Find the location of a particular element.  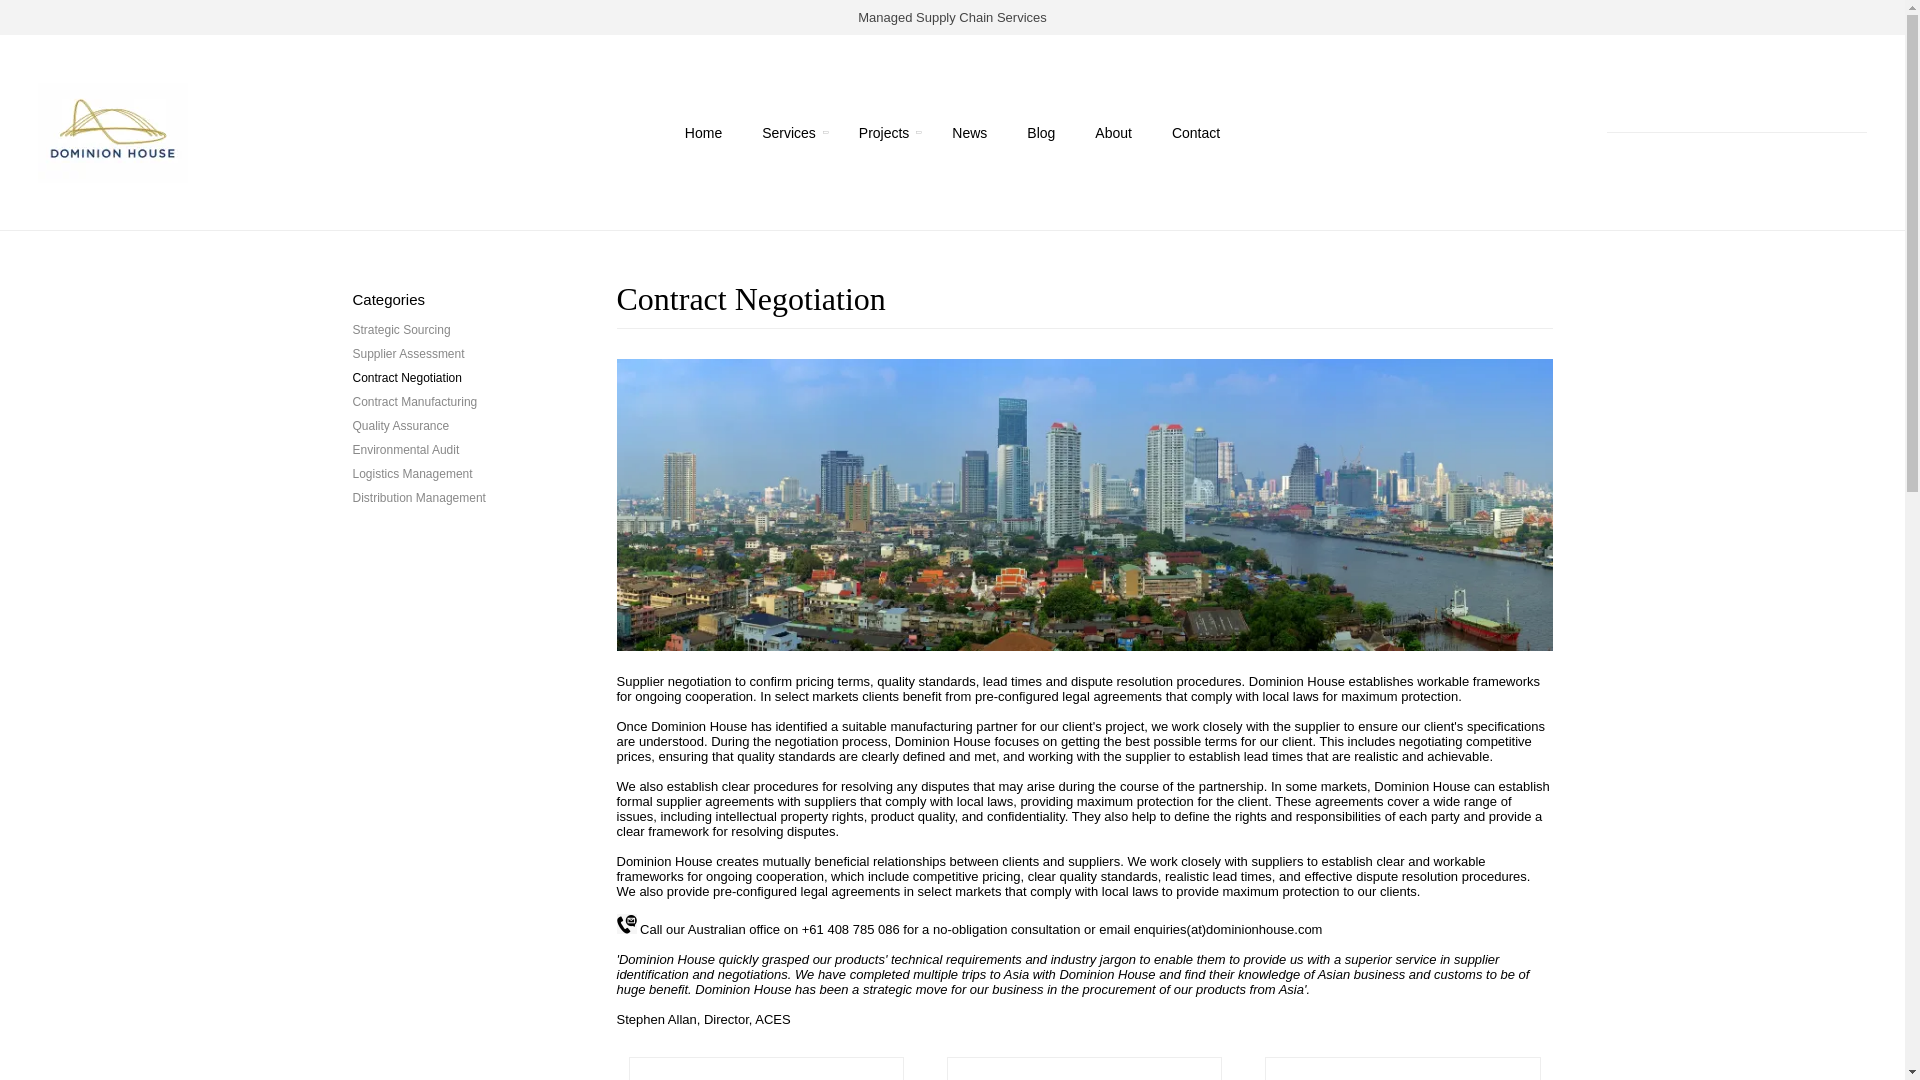

About is located at coordinates (1113, 132).